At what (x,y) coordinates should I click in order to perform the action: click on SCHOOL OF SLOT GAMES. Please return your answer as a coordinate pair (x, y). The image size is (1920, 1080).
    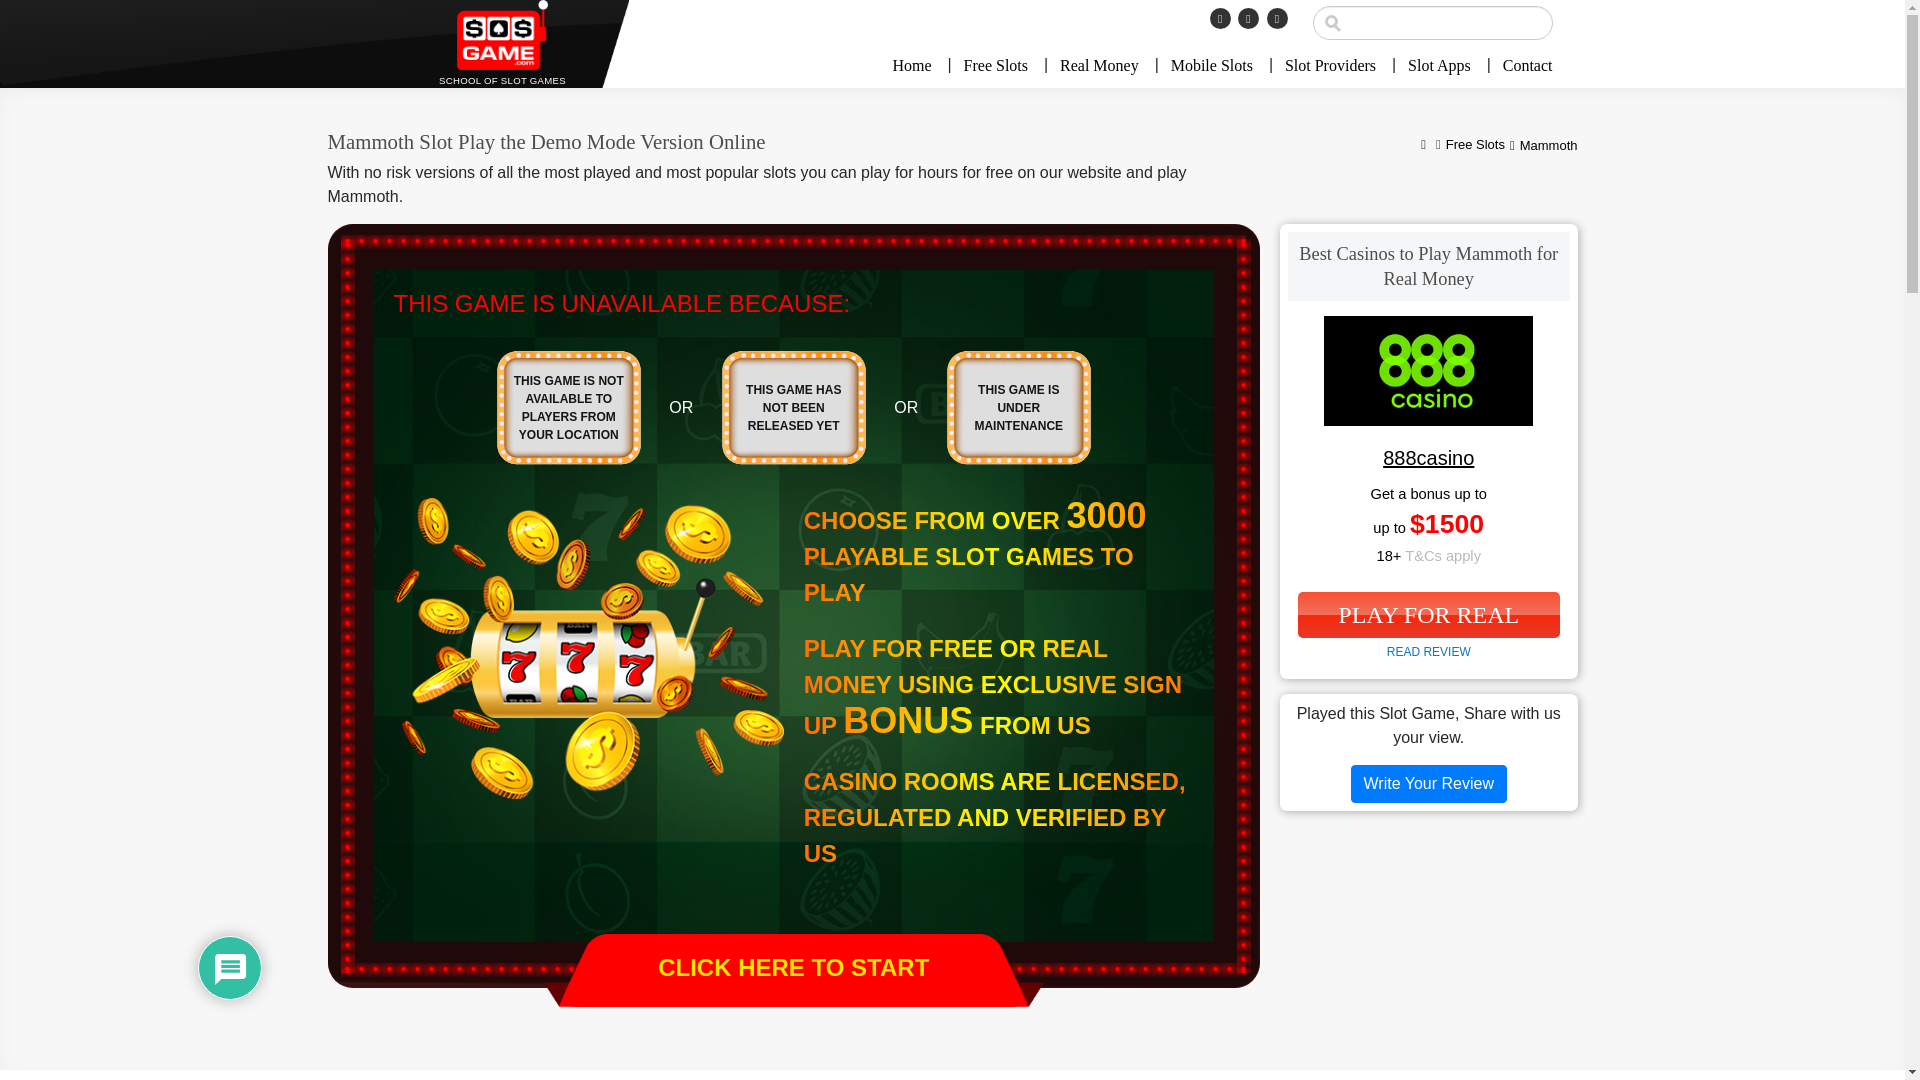
    Looking at the image, I should click on (502, 43).